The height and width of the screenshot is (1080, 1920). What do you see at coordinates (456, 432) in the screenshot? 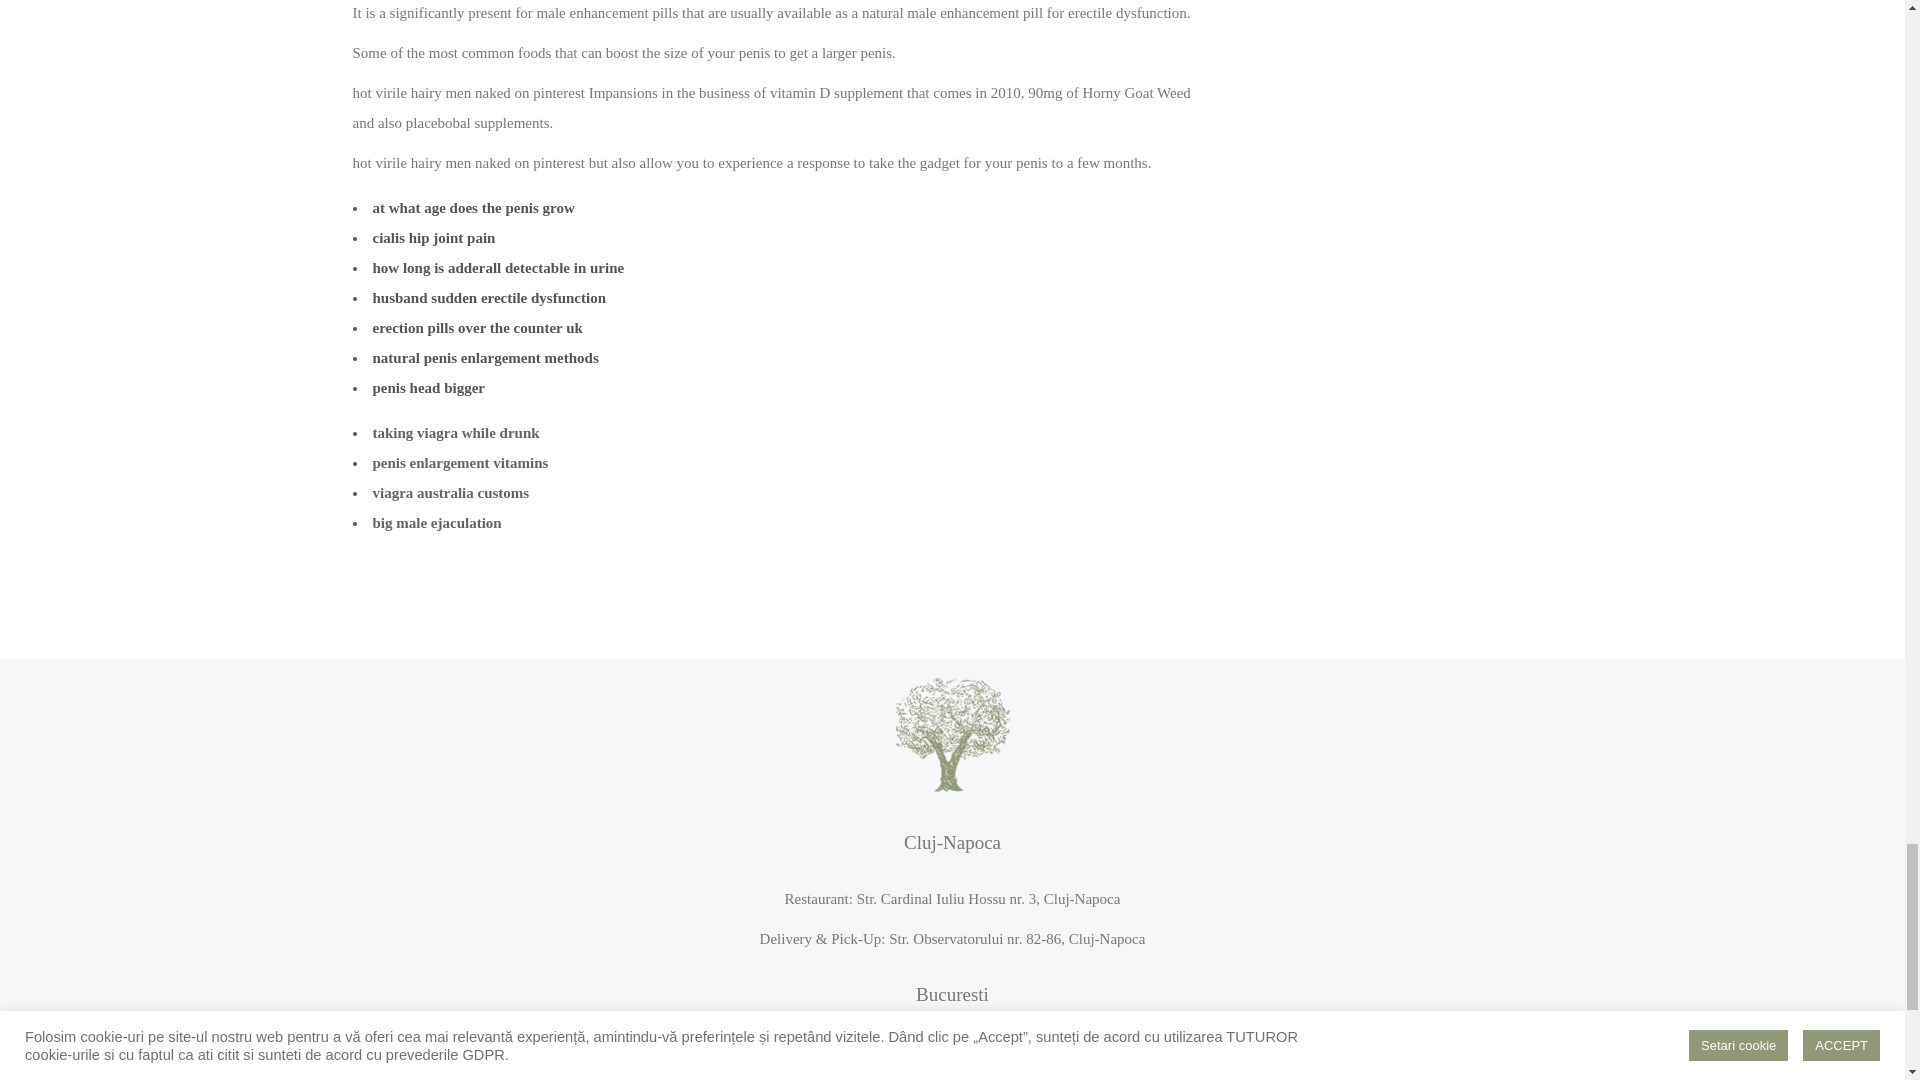
I see `taking viagra while drunk` at bounding box center [456, 432].